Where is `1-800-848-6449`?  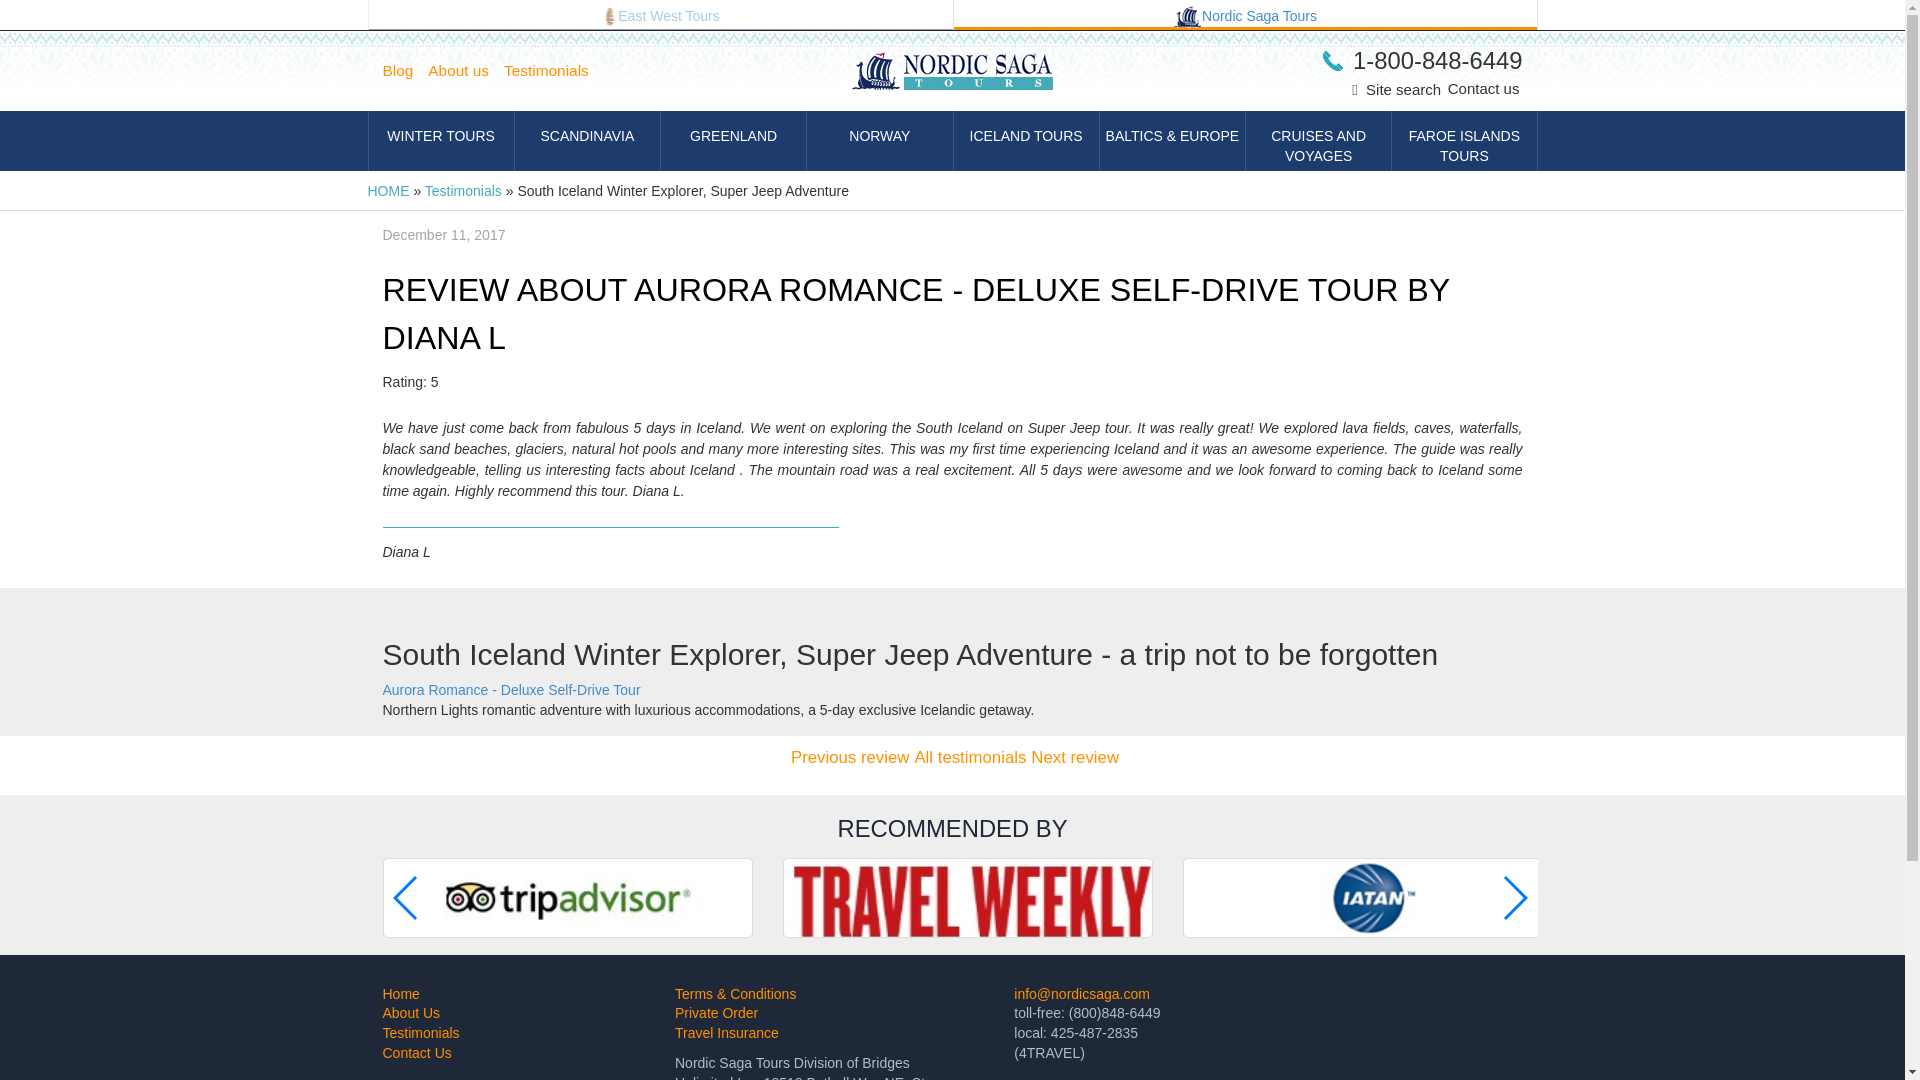
1-800-848-6449 is located at coordinates (1422, 60).